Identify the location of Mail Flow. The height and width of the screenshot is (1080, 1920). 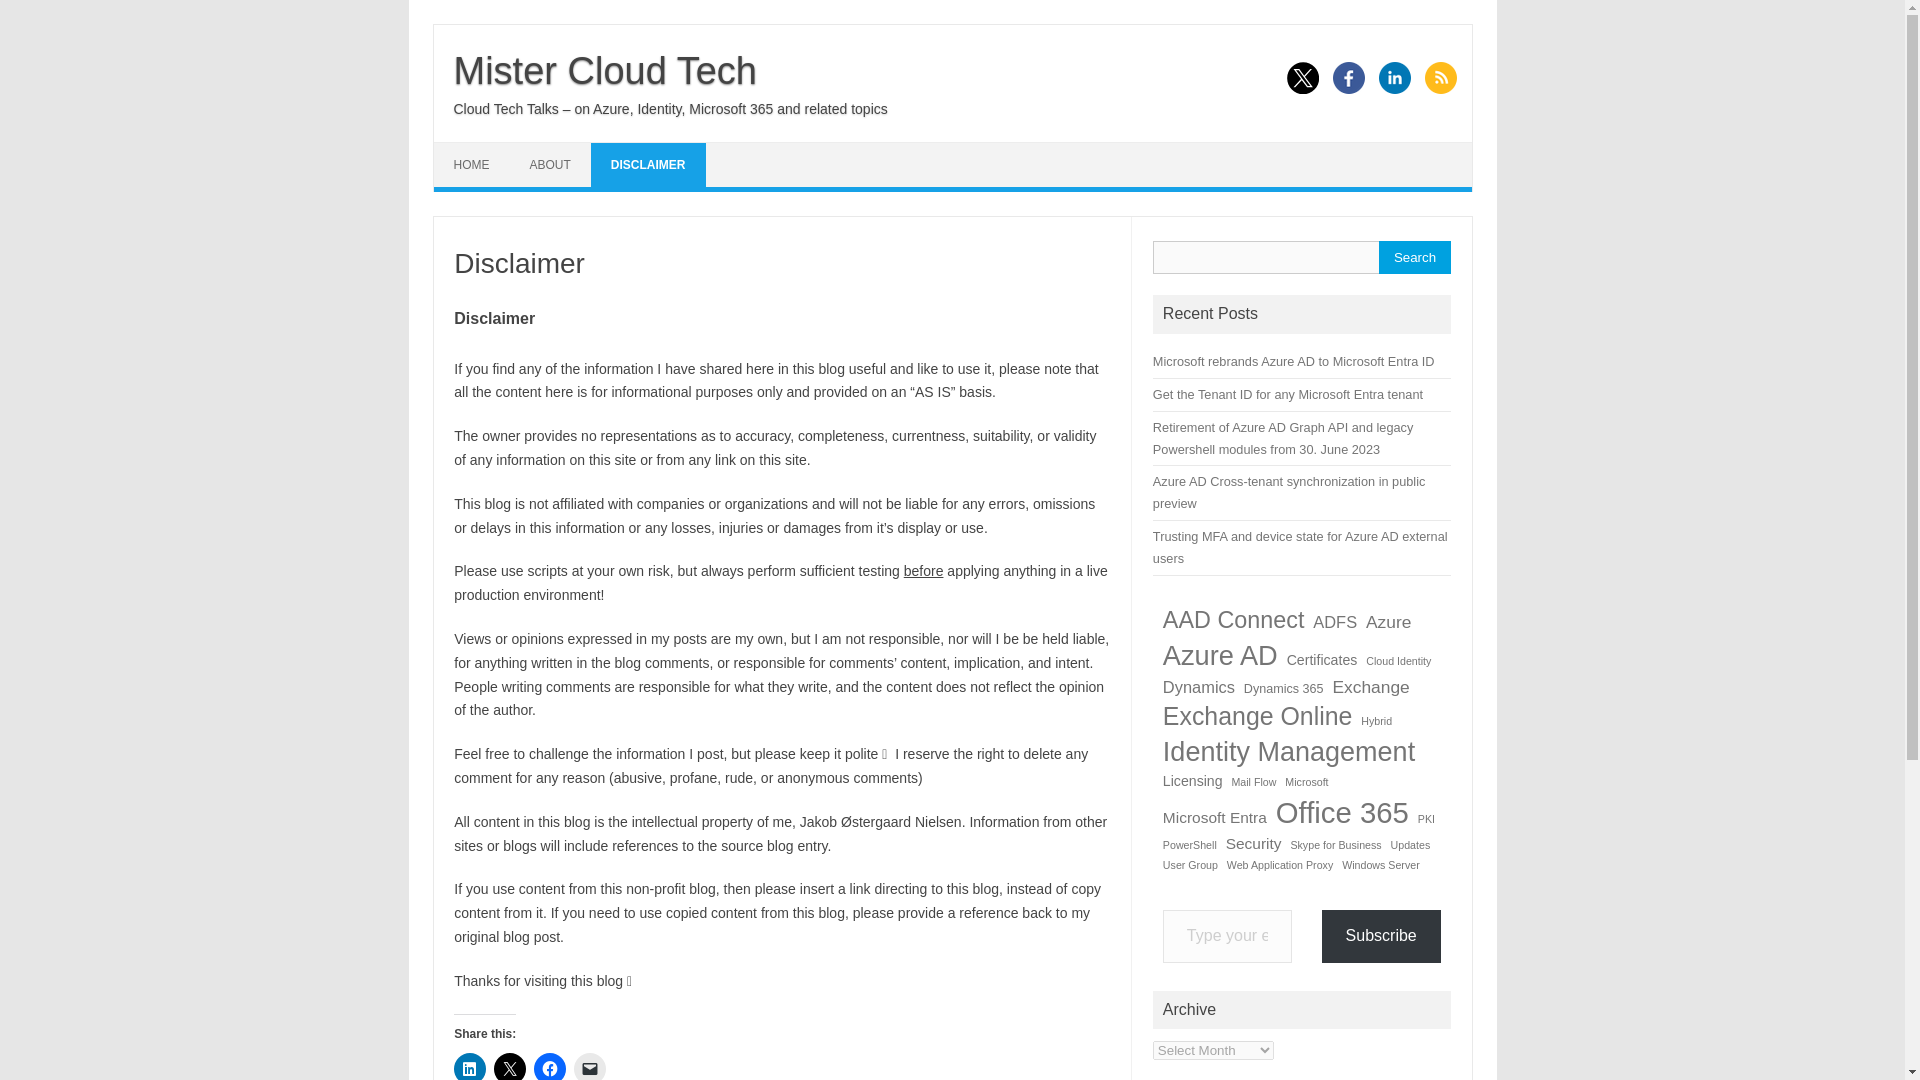
(1253, 782).